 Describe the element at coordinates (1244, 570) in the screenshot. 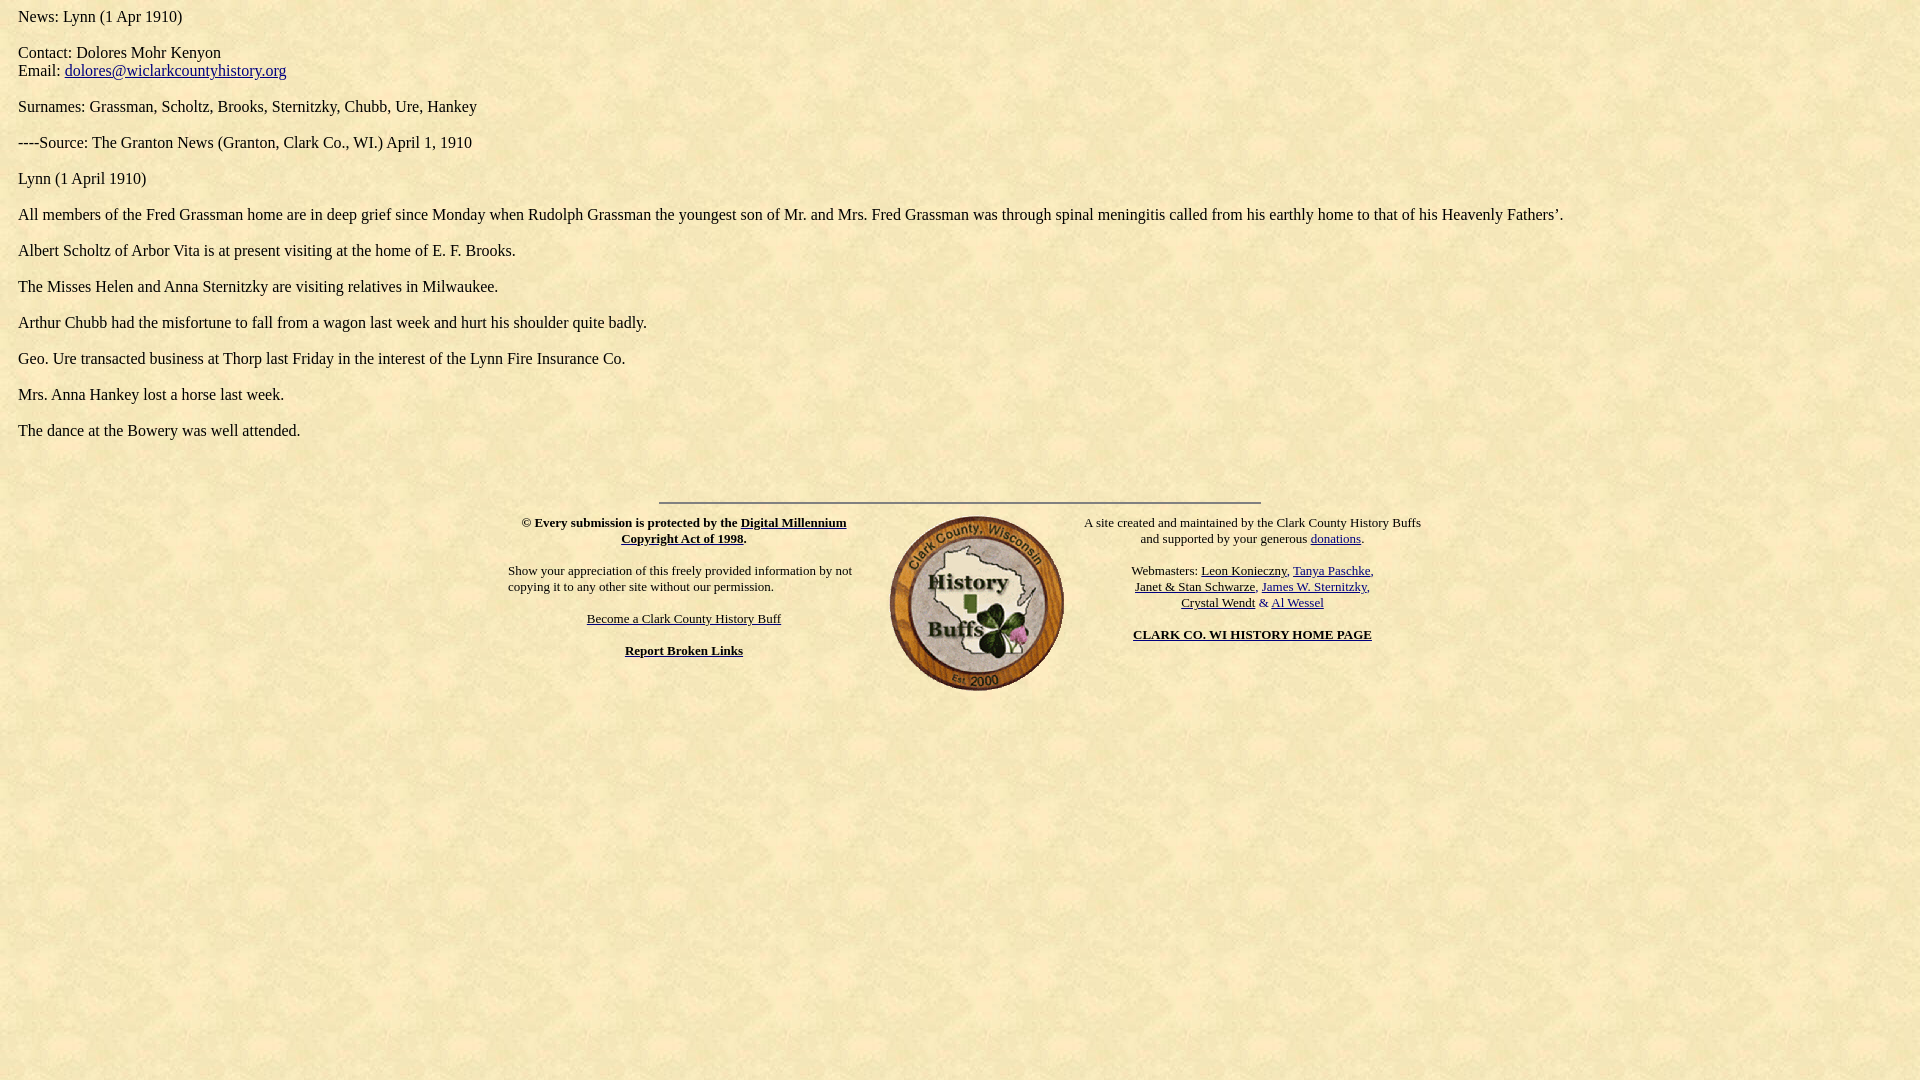

I see `Leon Konieczny` at that location.